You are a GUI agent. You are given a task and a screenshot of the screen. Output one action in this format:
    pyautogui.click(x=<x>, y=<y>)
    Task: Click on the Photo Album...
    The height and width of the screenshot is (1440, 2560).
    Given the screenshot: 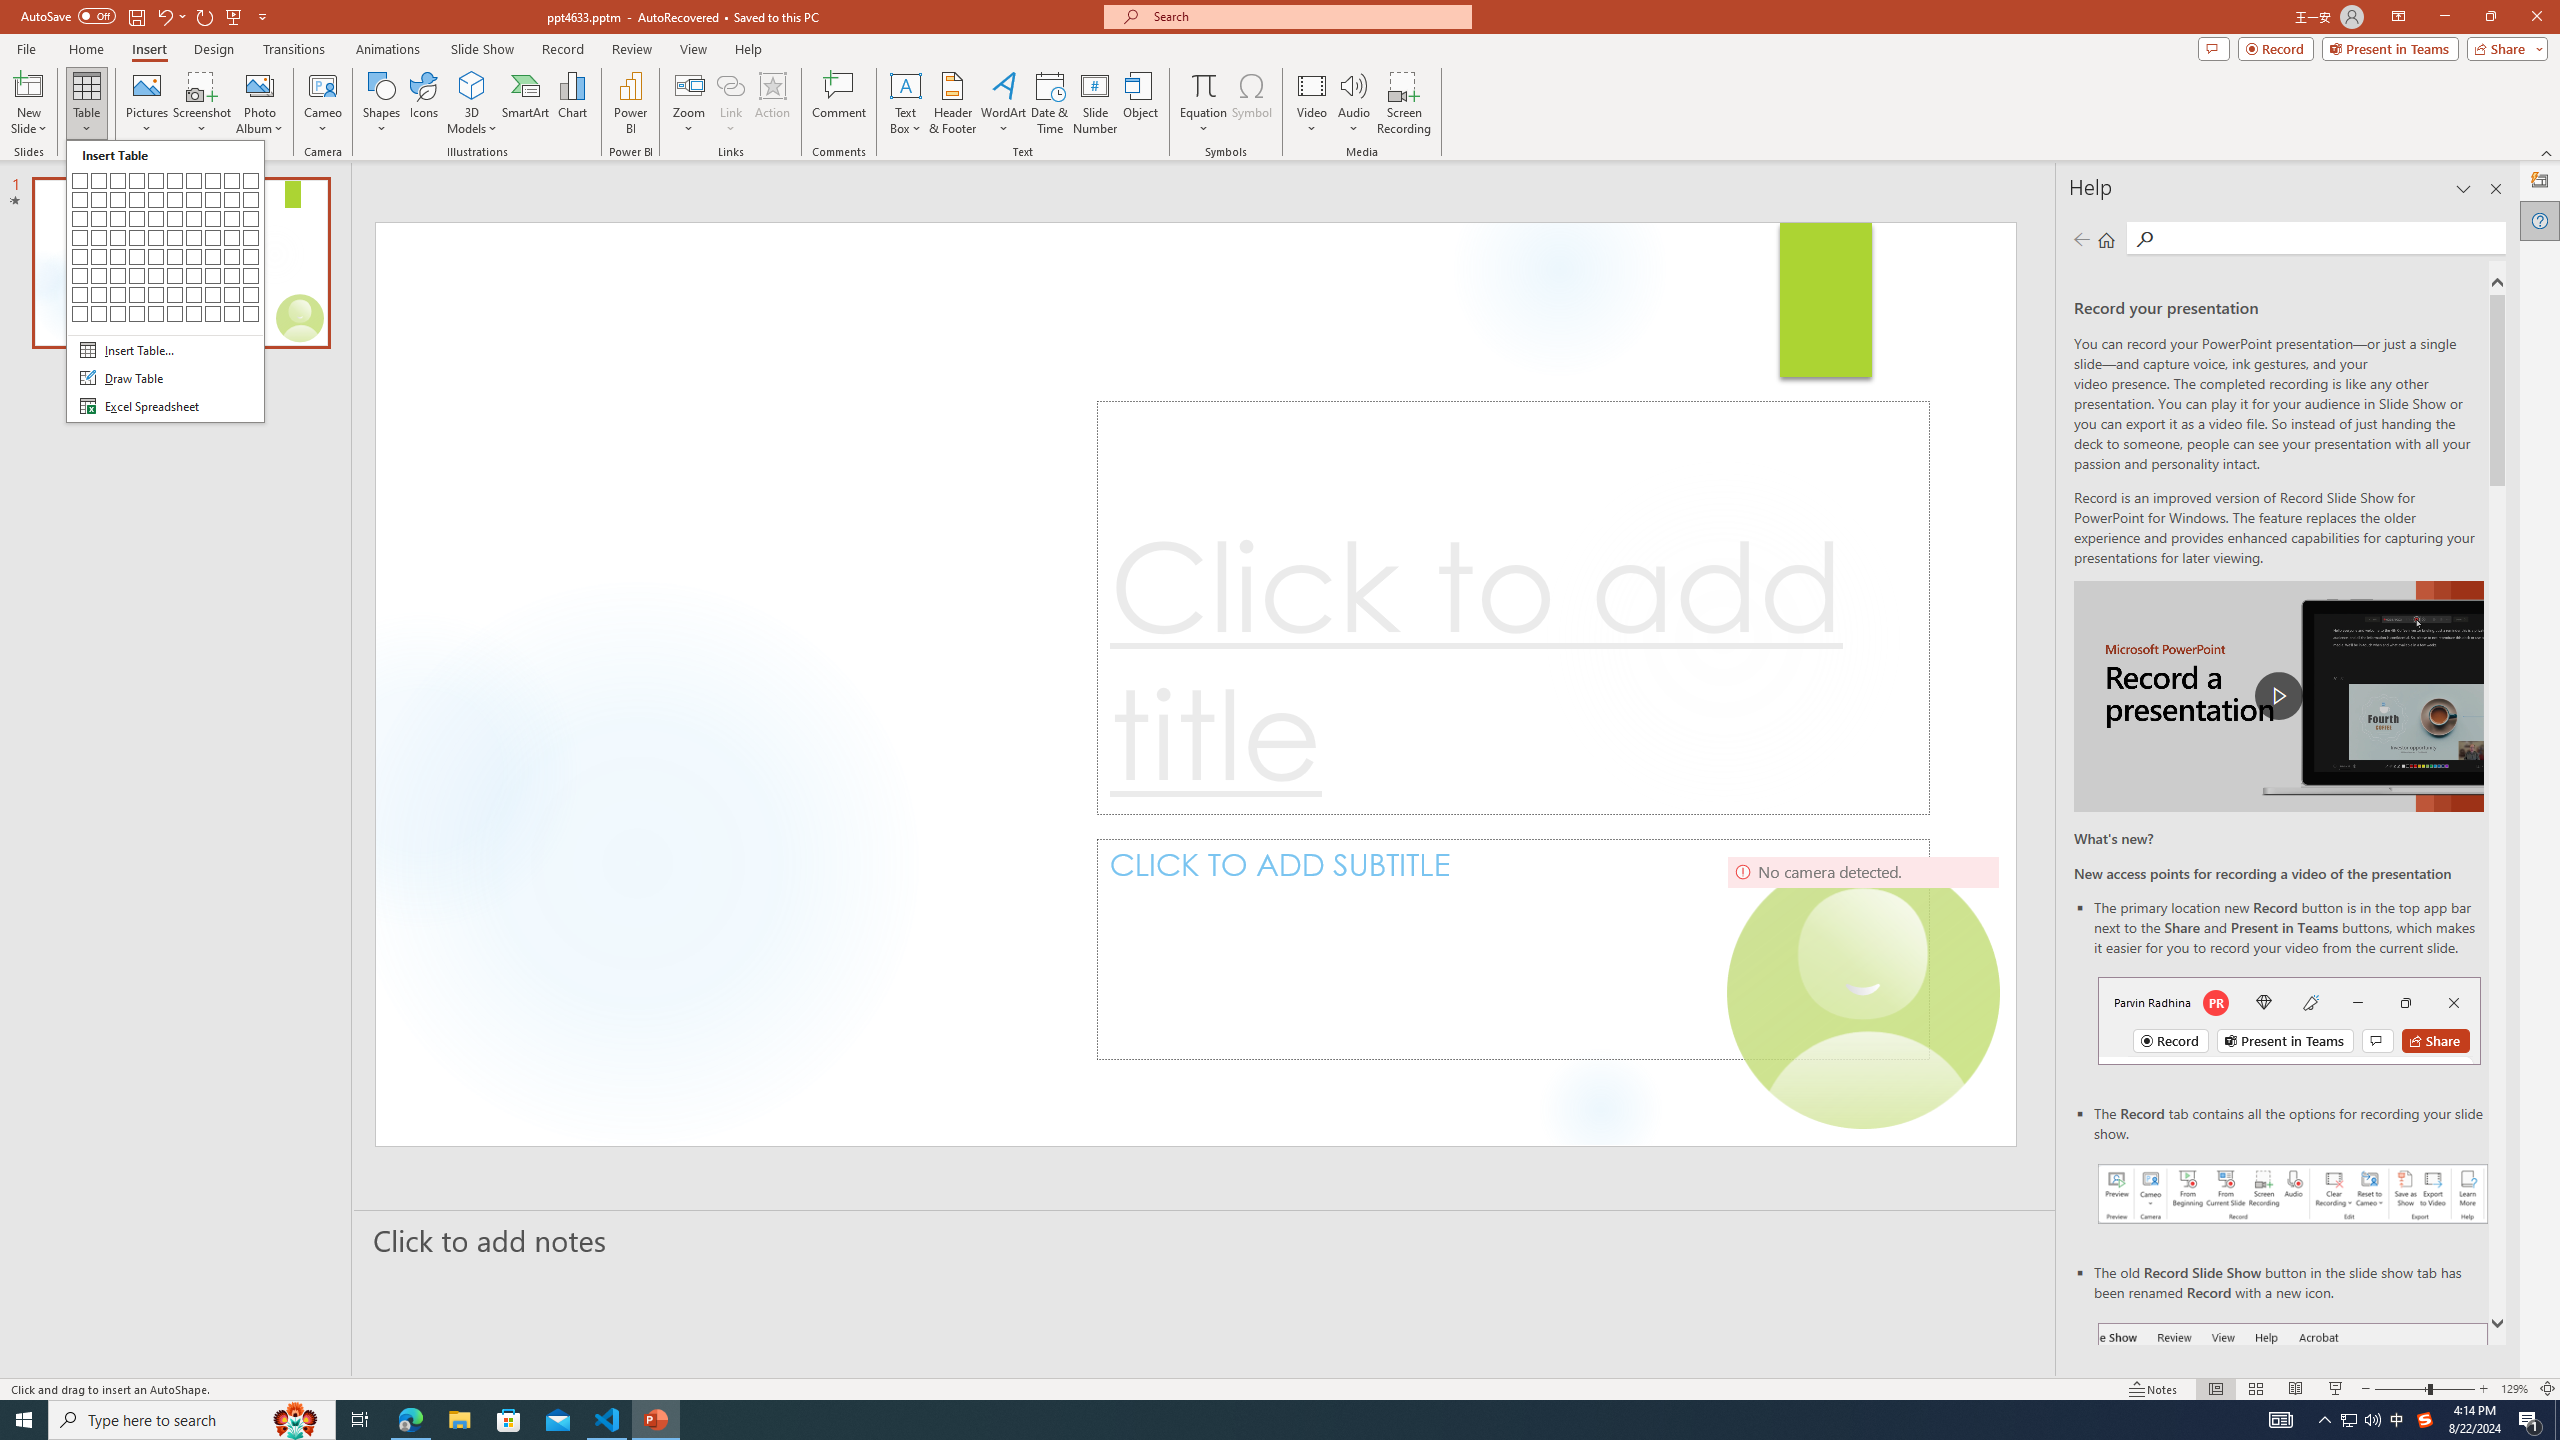 What is the action you would take?
    pyautogui.click(x=259, y=103)
    